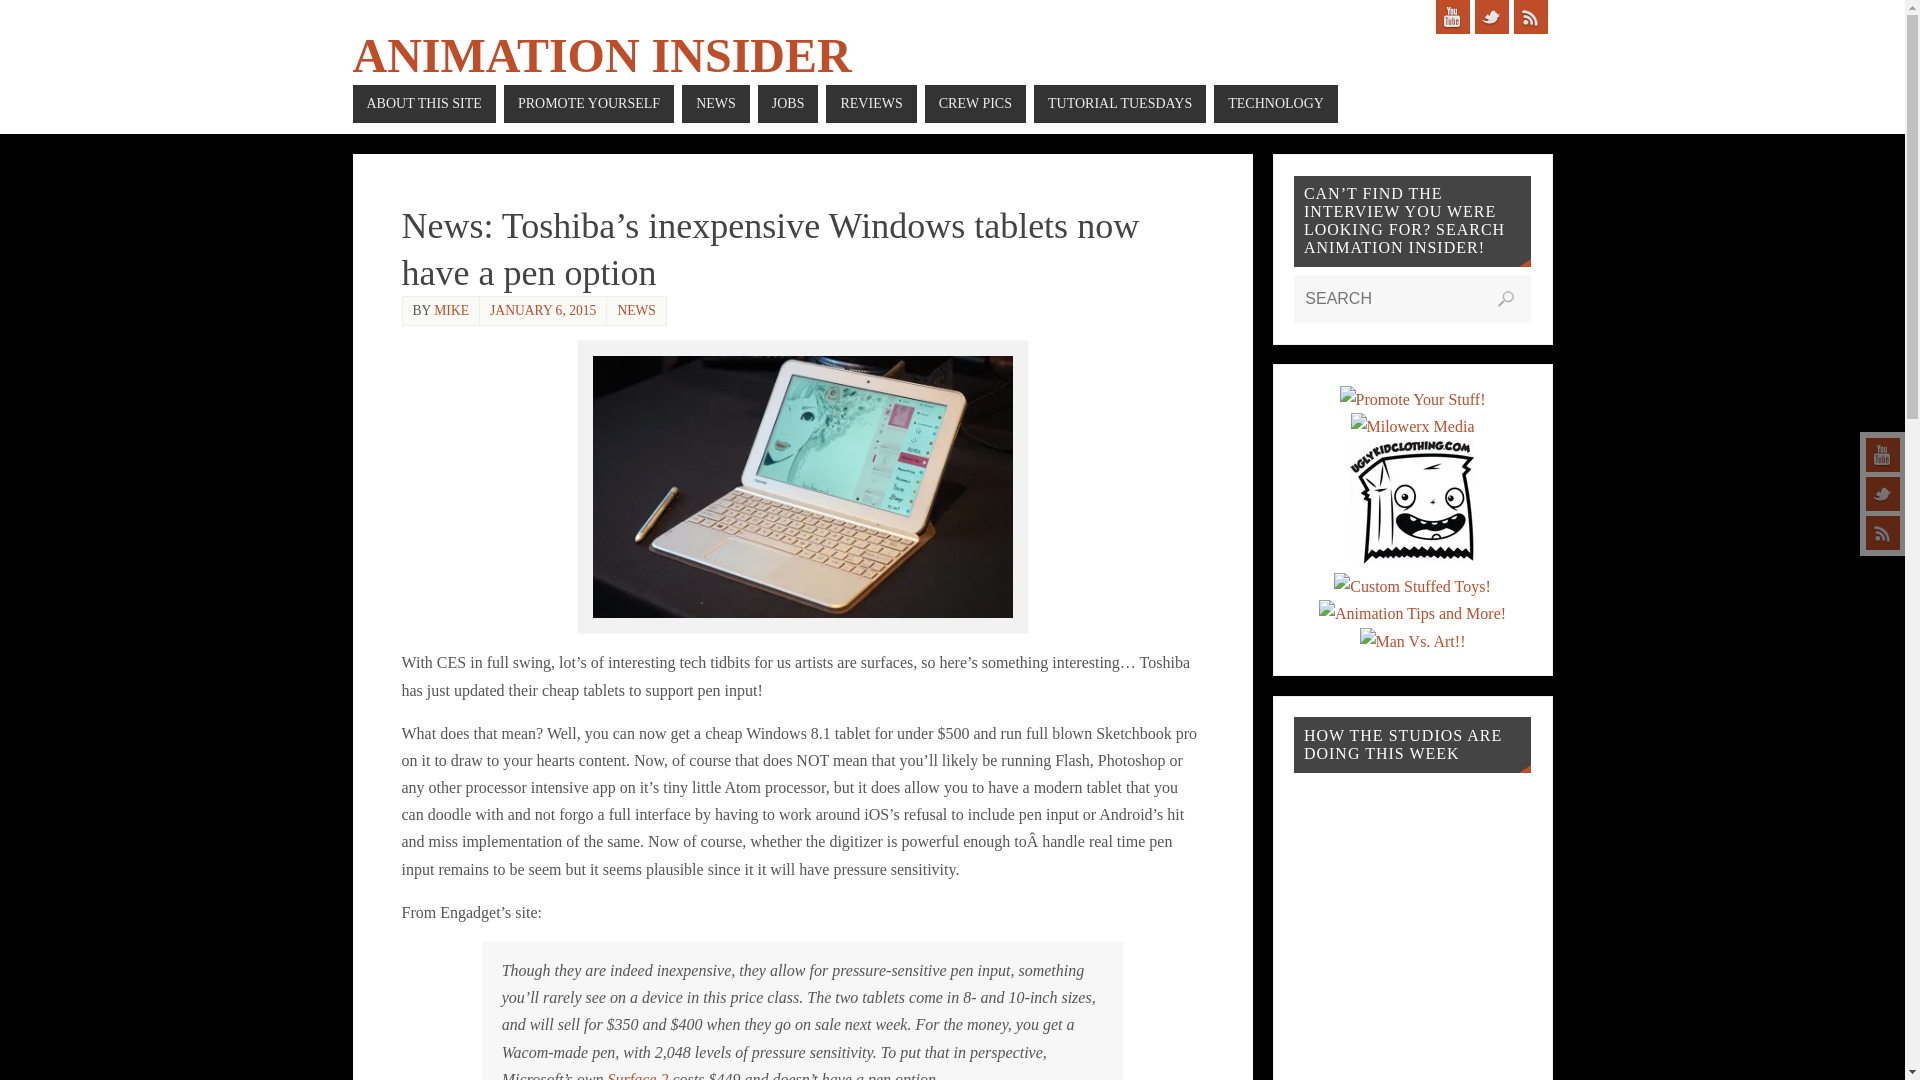 This screenshot has width=1920, height=1080. I want to click on NEWS, so click(716, 104).